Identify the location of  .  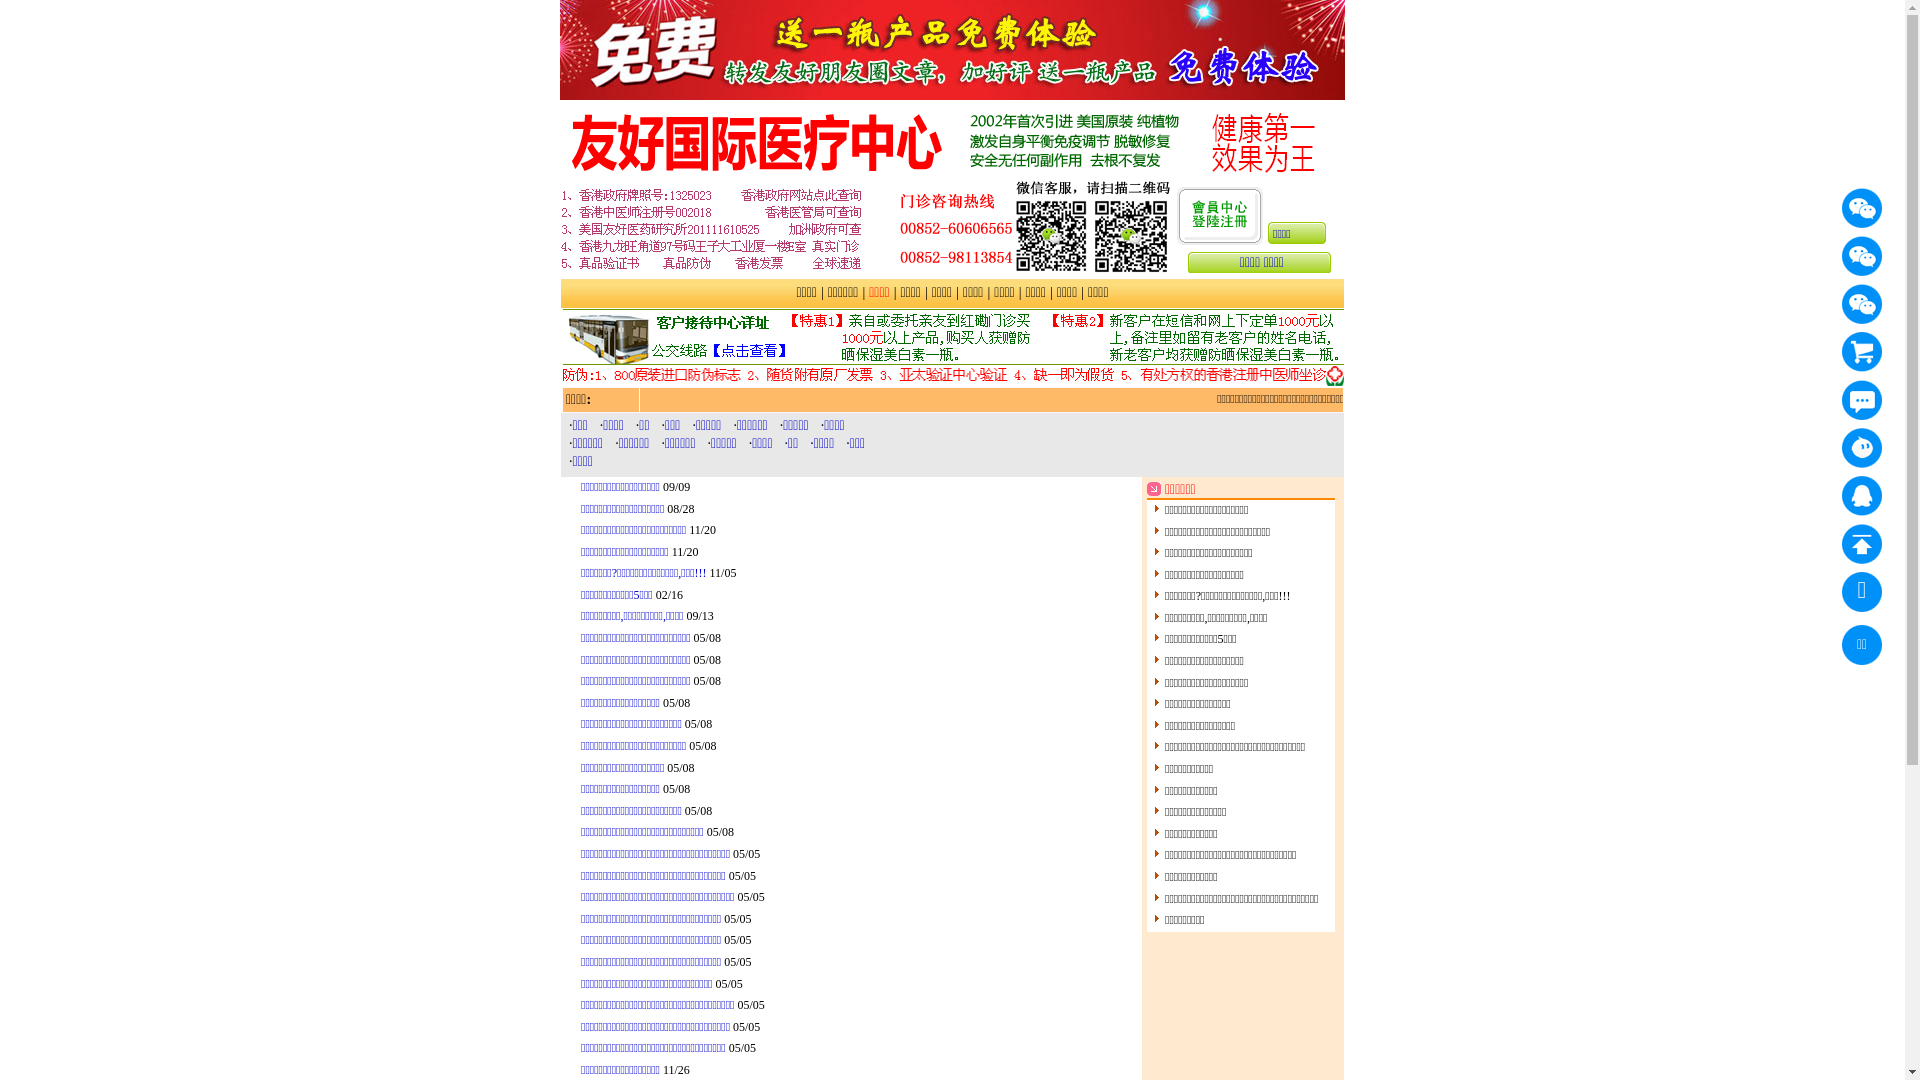
(1862, 448).